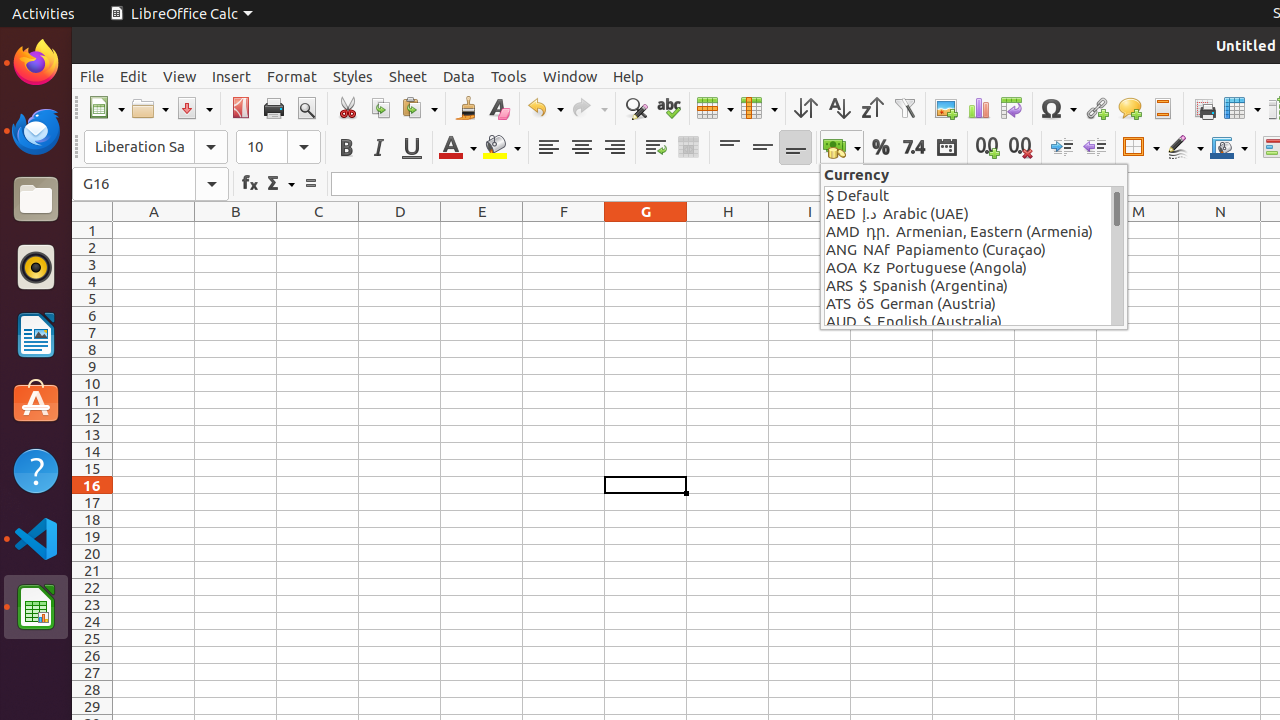 This screenshot has width=1280, height=720. Describe the element at coordinates (134, 76) in the screenshot. I see `Edit` at that location.